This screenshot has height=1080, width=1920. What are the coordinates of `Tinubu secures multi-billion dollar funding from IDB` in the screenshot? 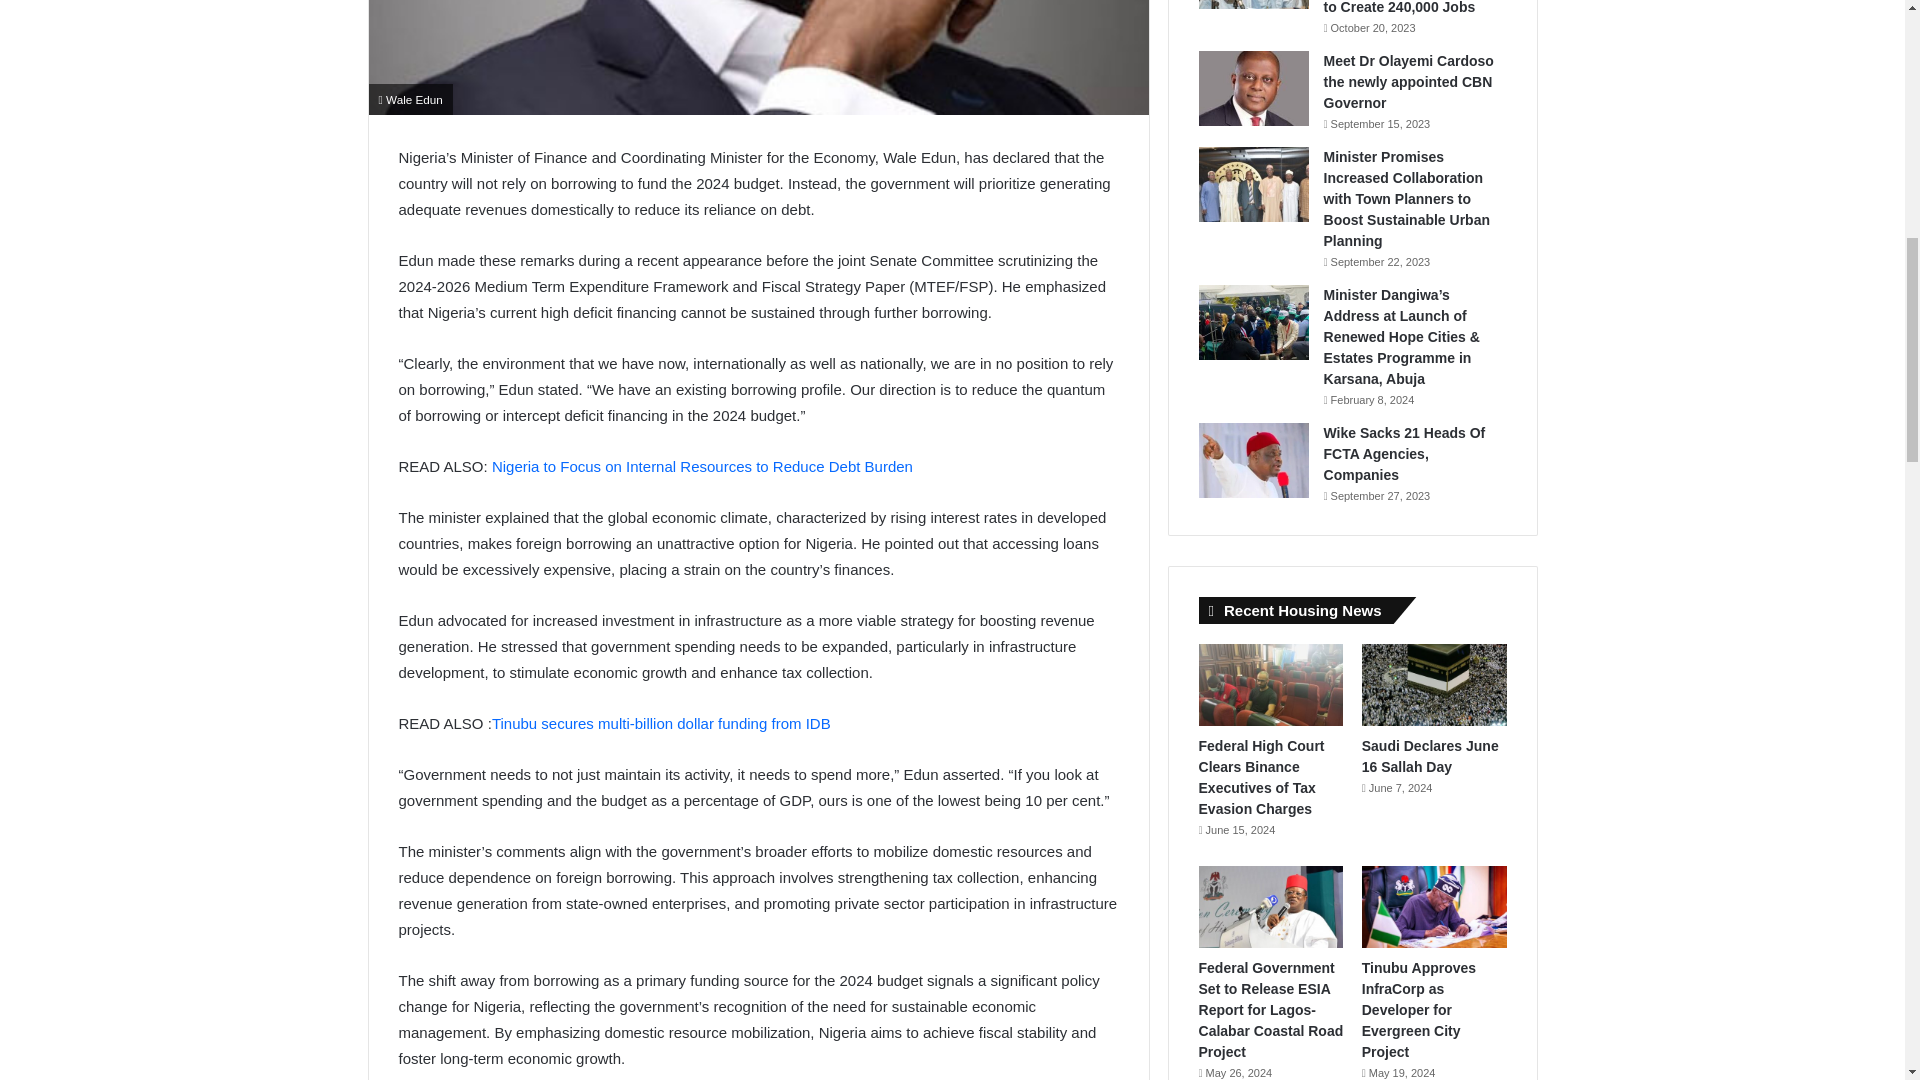 It's located at (661, 723).